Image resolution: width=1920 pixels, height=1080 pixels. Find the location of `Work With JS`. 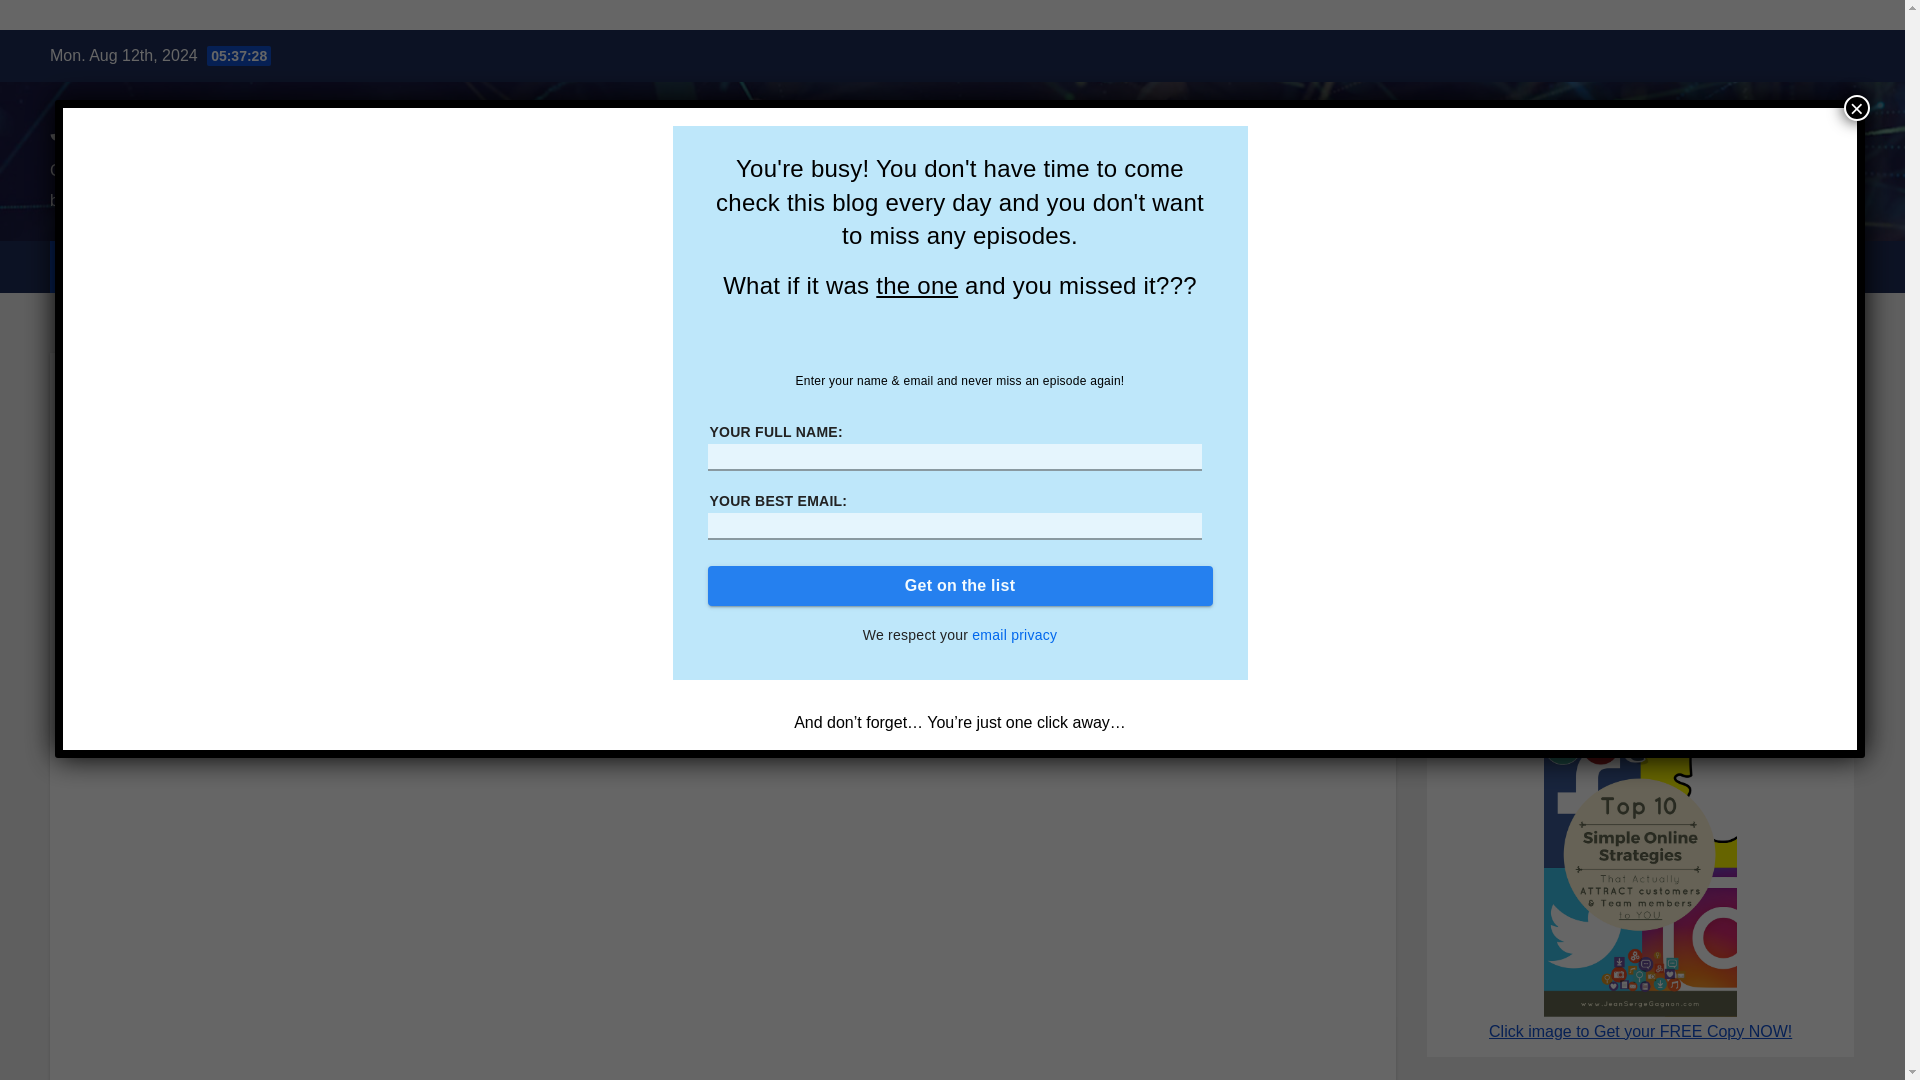

Work With JS is located at coordinates (1070, 266).